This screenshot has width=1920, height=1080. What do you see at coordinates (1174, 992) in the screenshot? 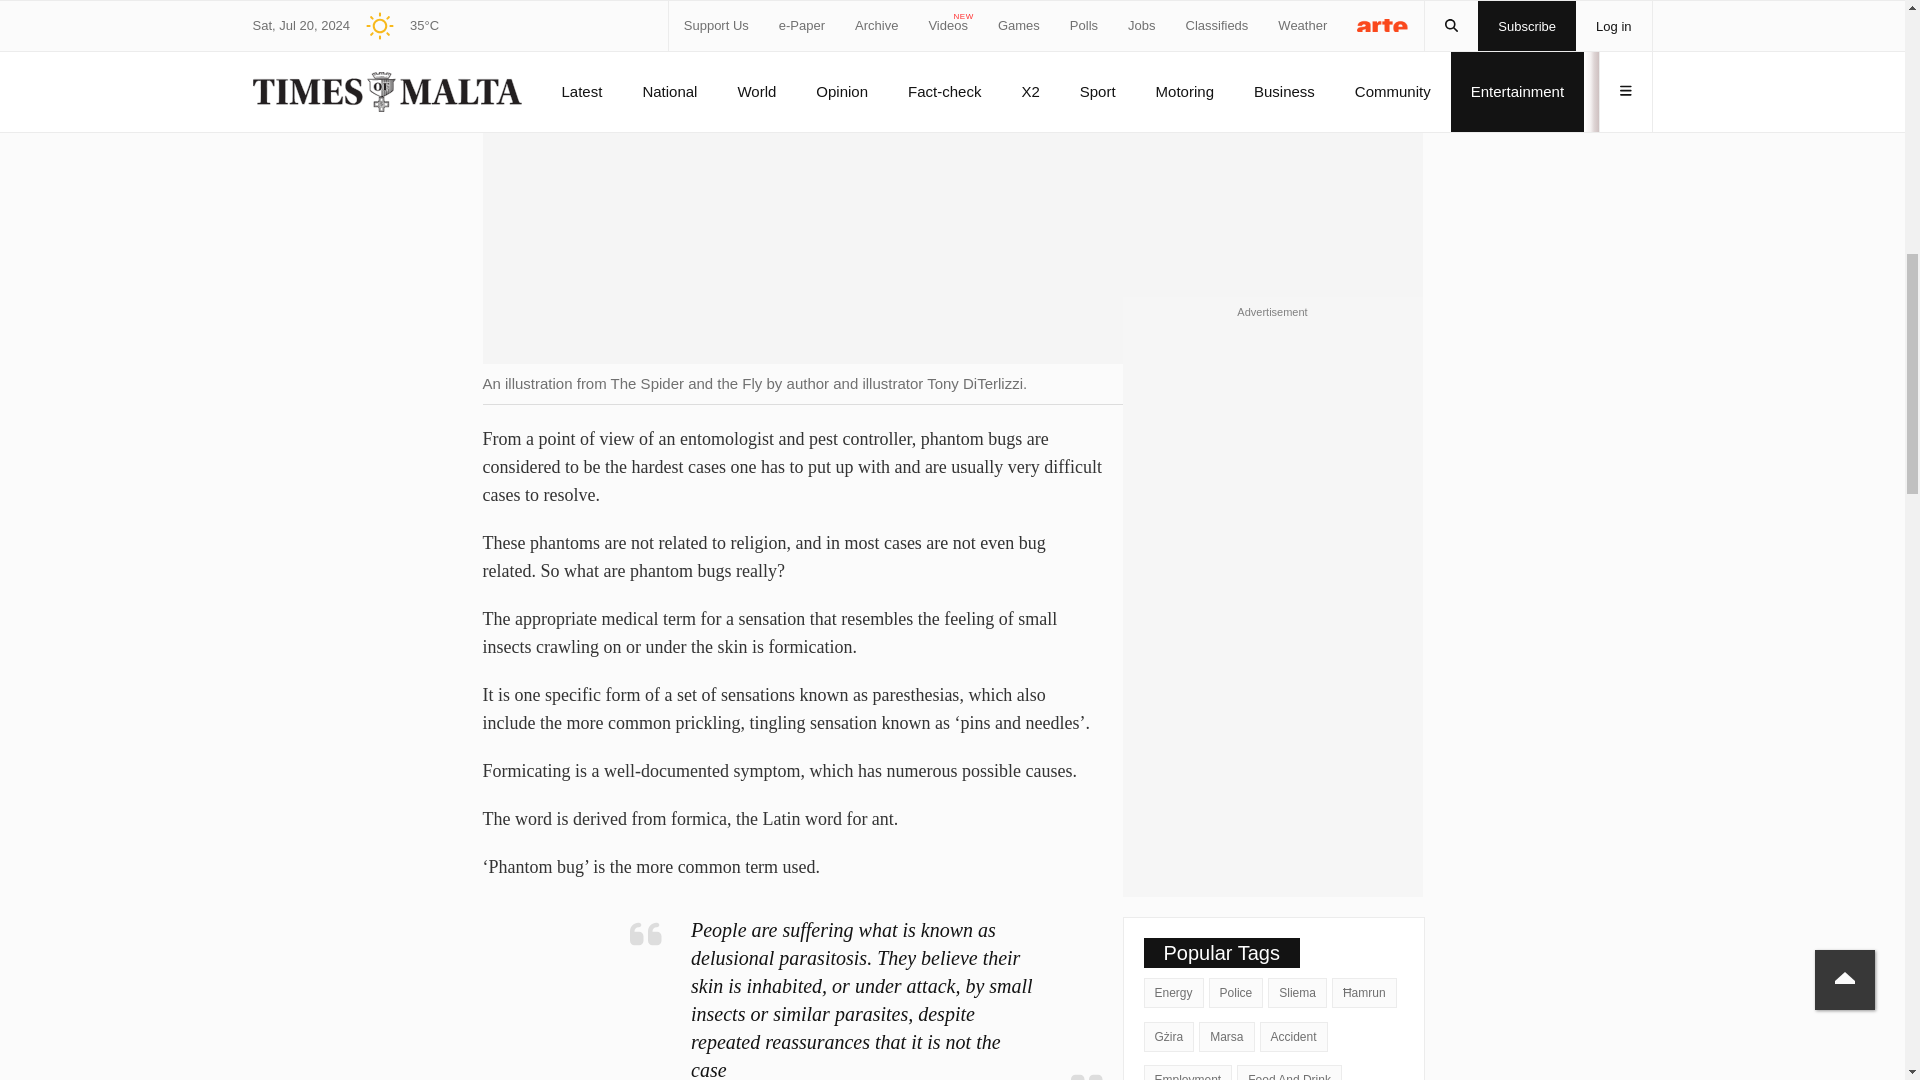
I see `Energy` at bounding box center [1174, 992].